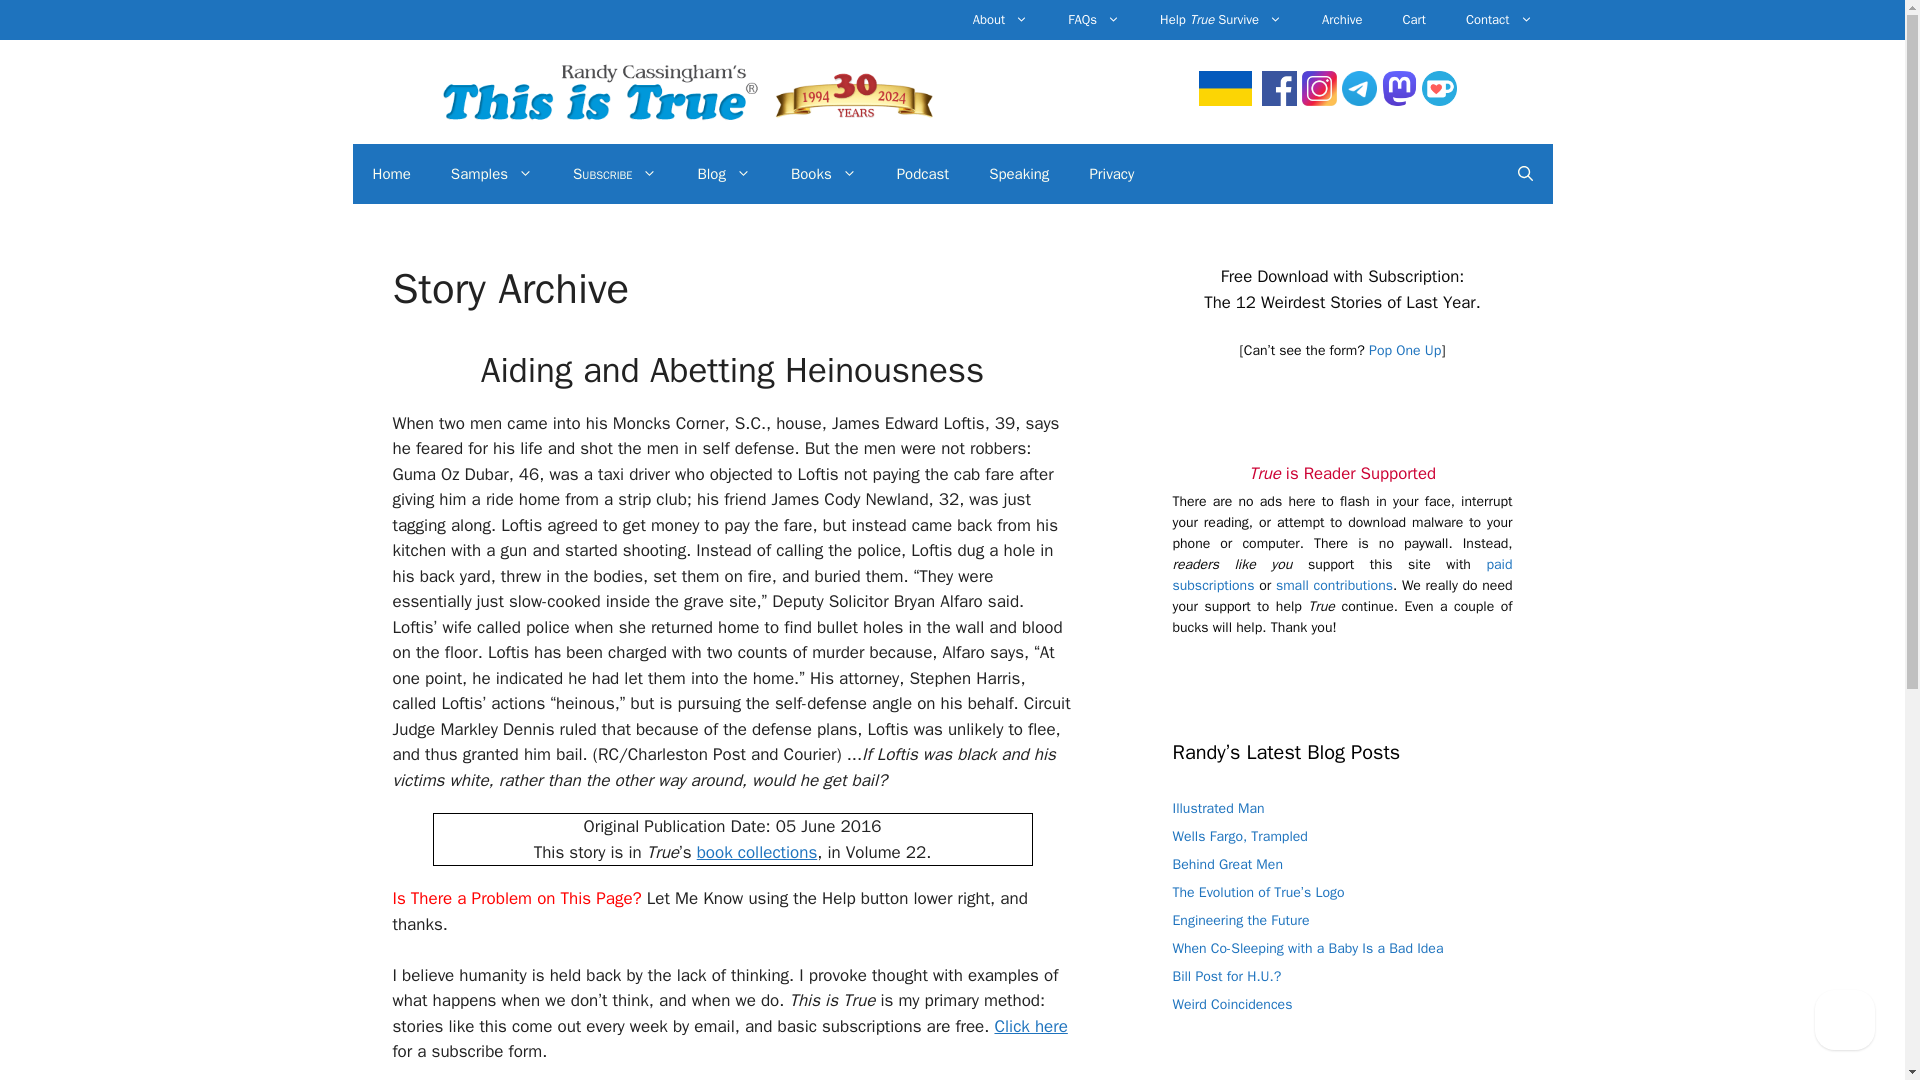  I want to click on About, so click(1000, 20).